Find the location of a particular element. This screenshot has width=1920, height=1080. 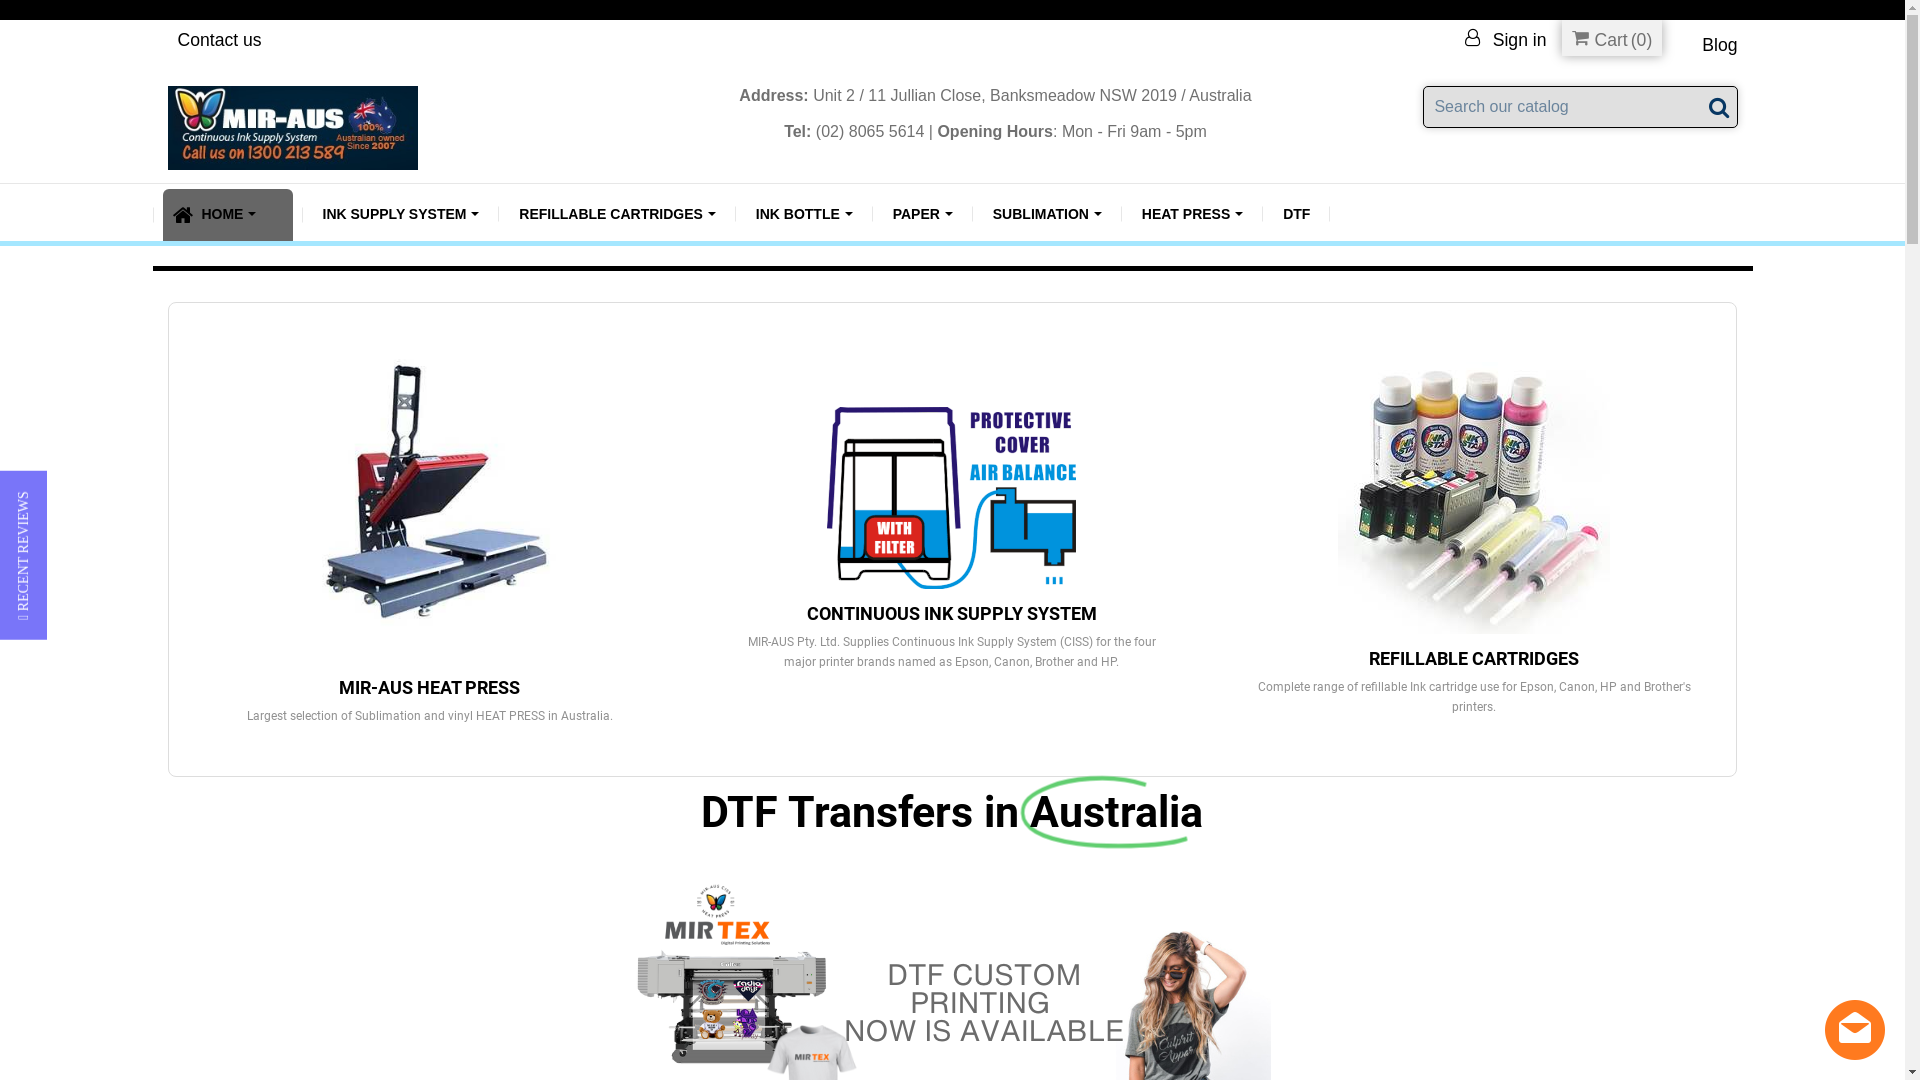

Sign in is located at coordinates (1506, 40).